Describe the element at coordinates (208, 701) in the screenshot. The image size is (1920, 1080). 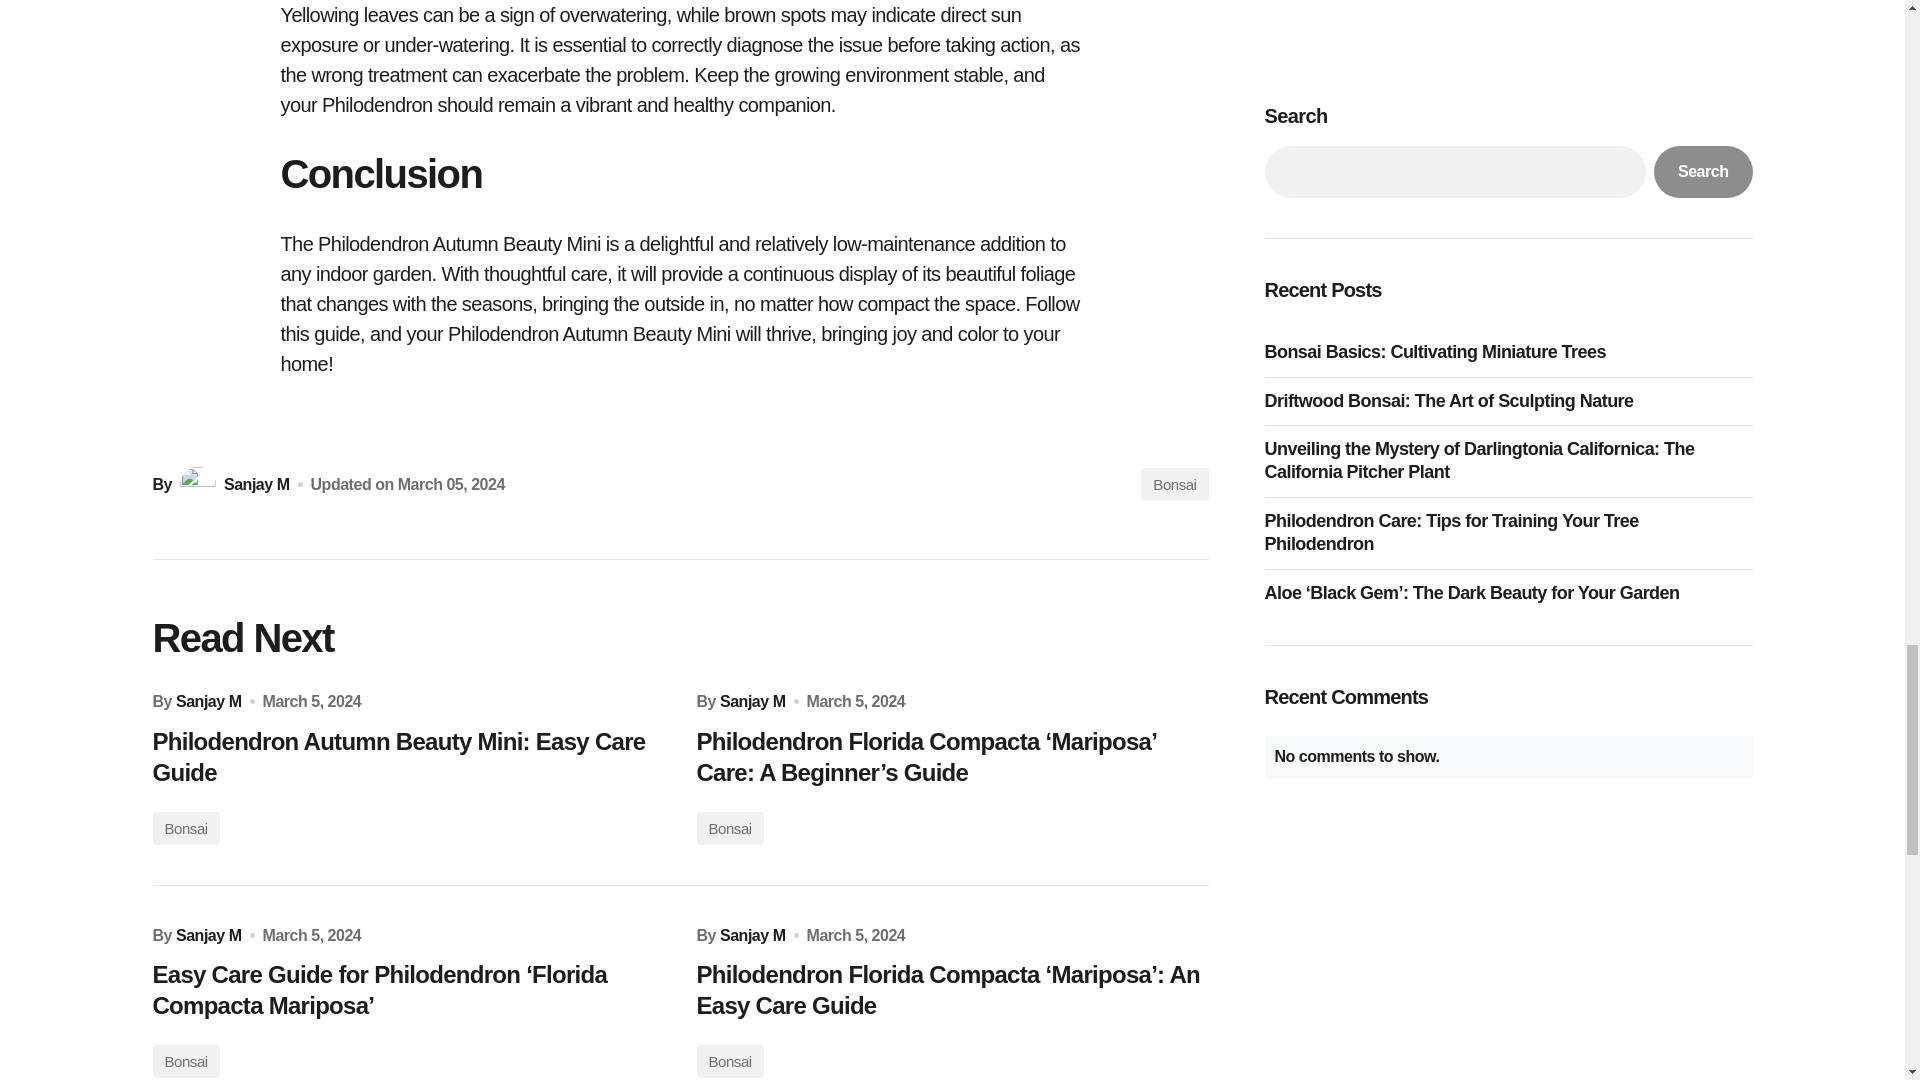
I see `Sanjay M` at that location.